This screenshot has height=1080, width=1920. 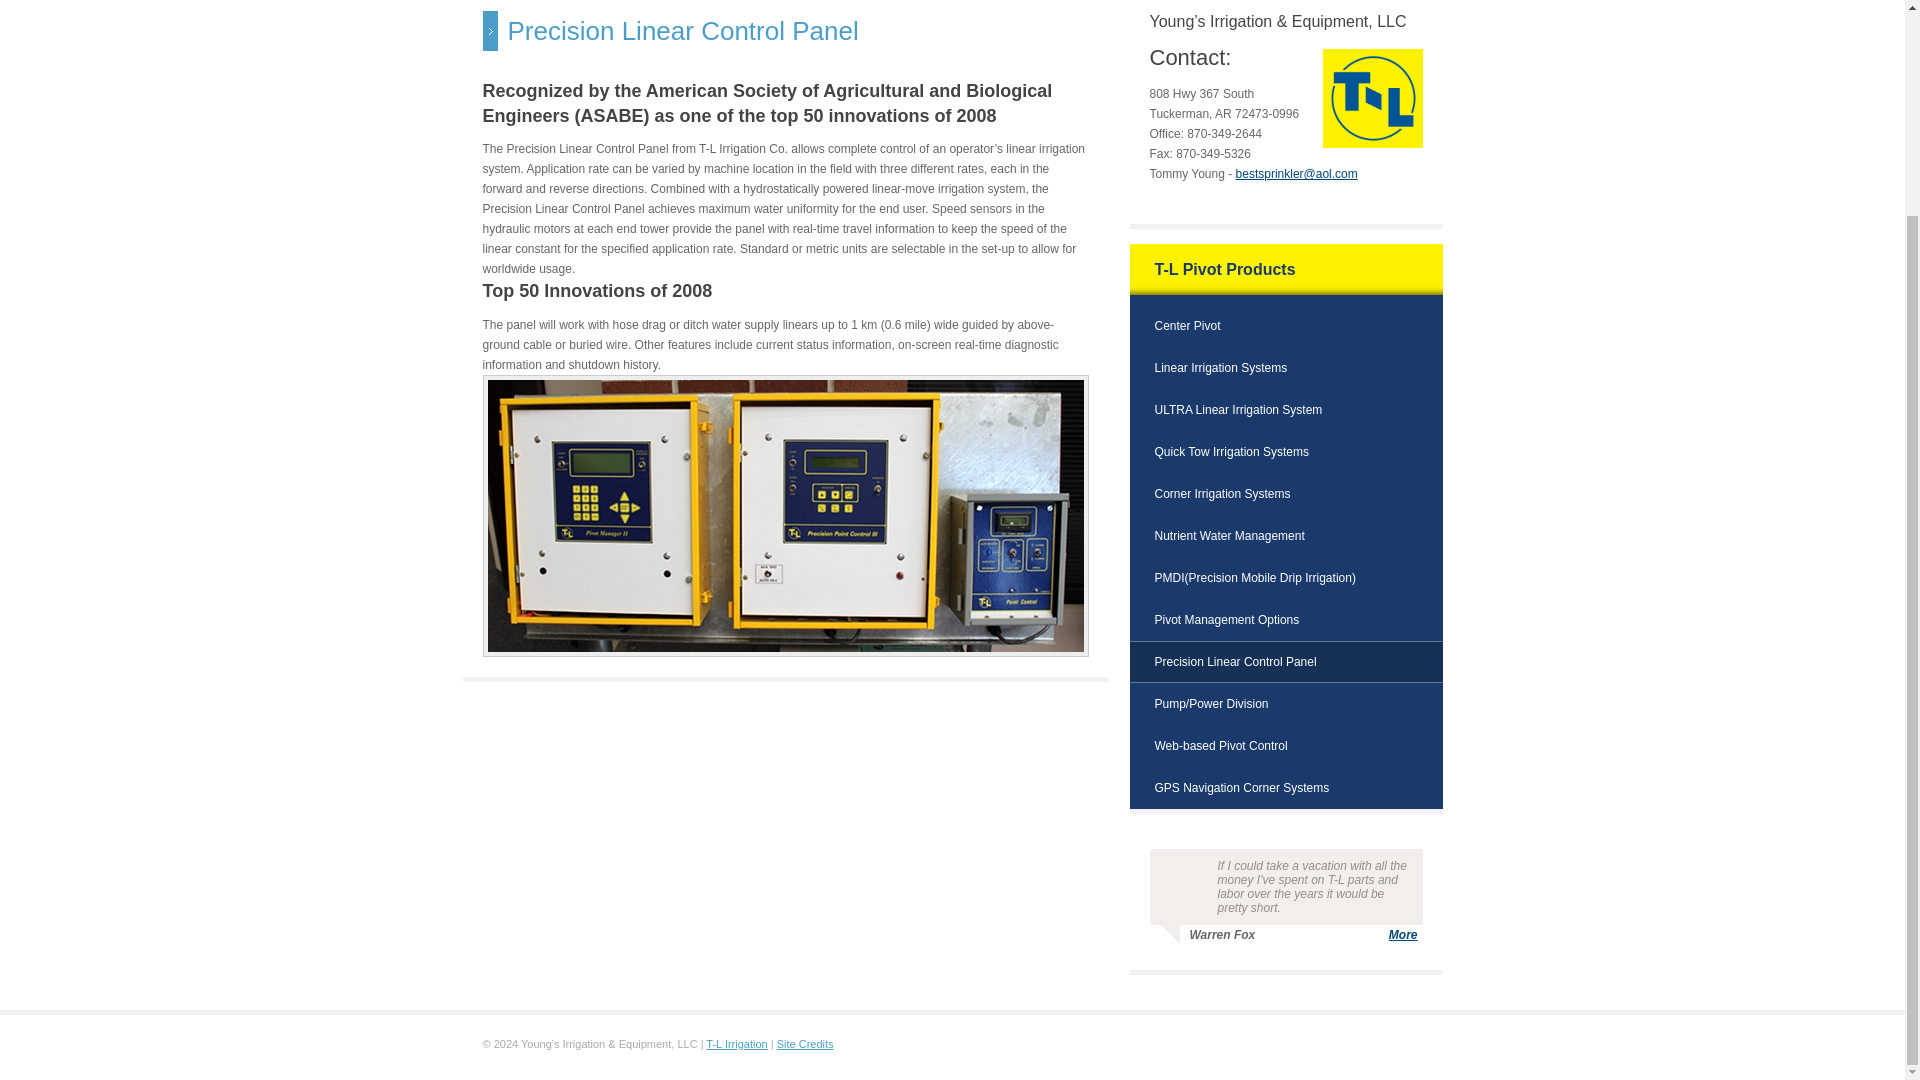 I want to click on ULTRA Linear Irrigation System, so click(x=1238, y=415).